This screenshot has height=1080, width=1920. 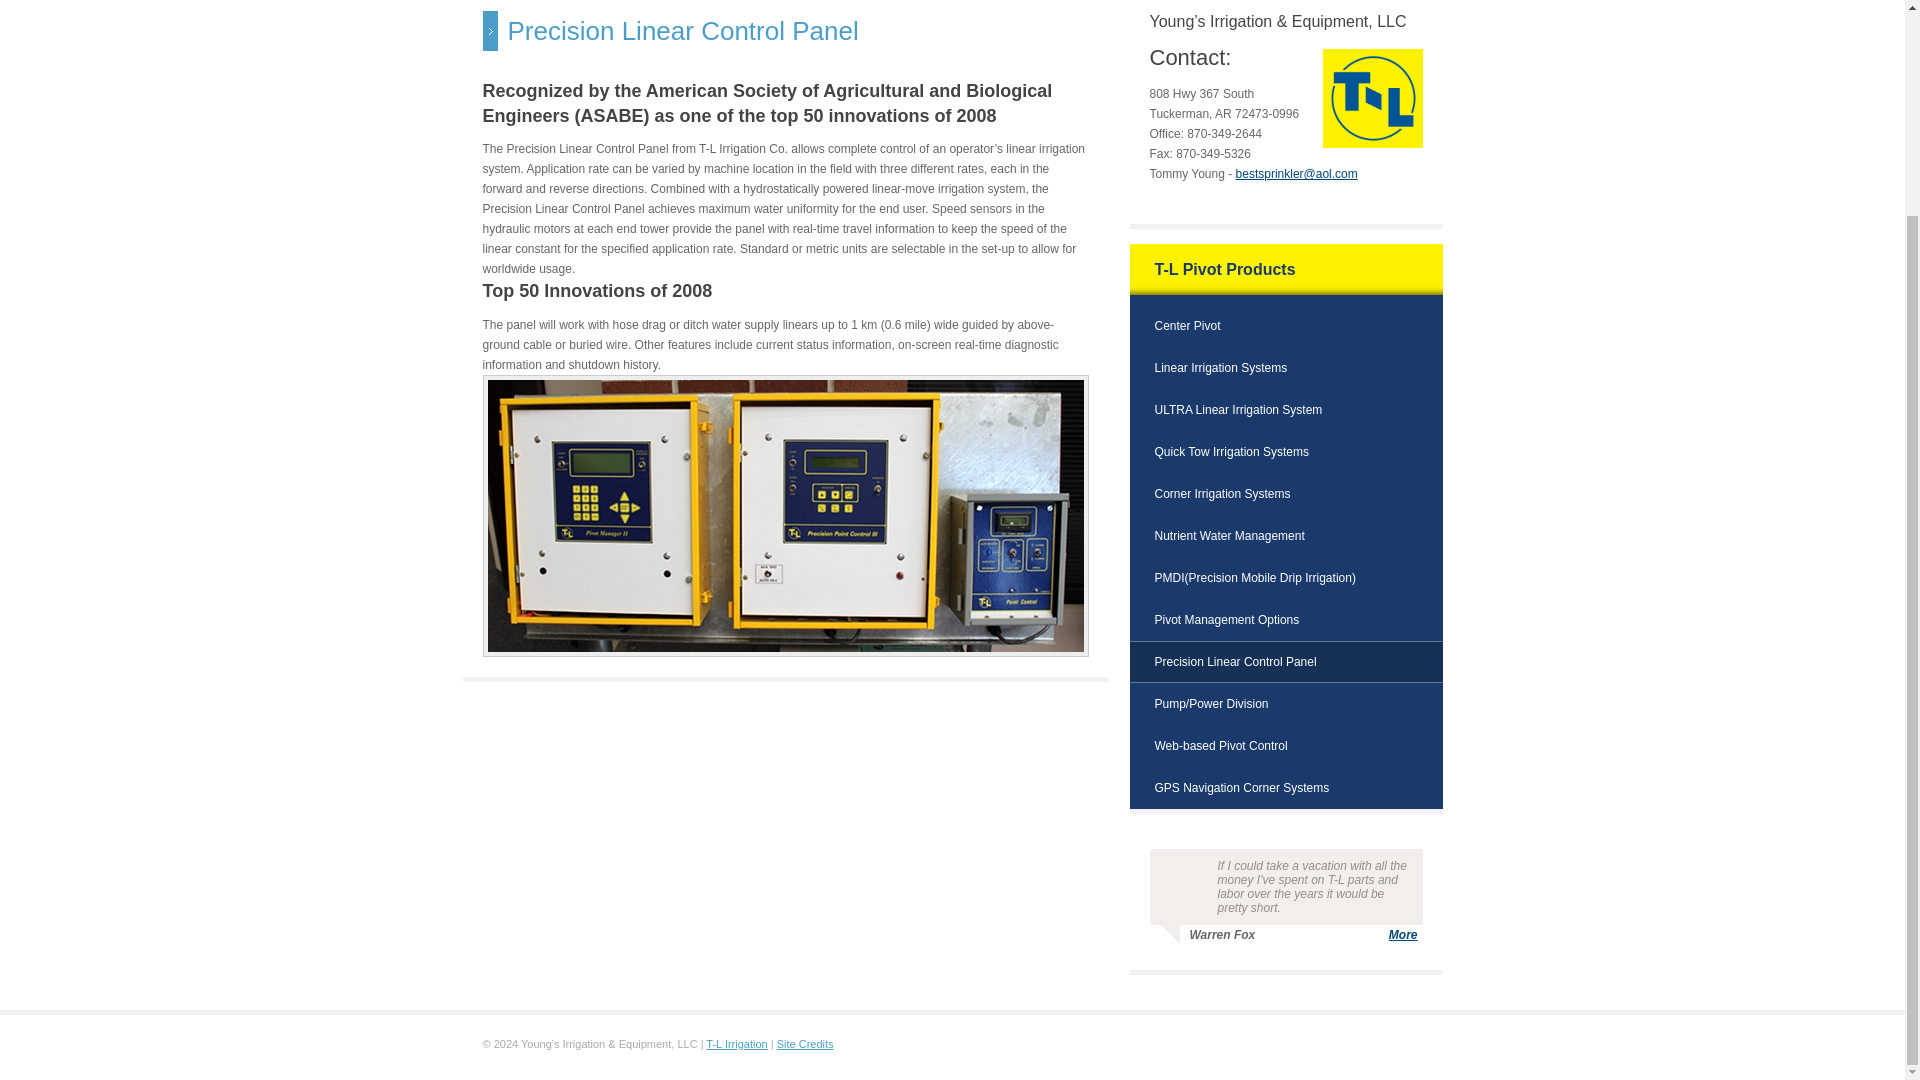 I want to click on ULTRA Linear Irrigation System, so click(x=1238, y=415).